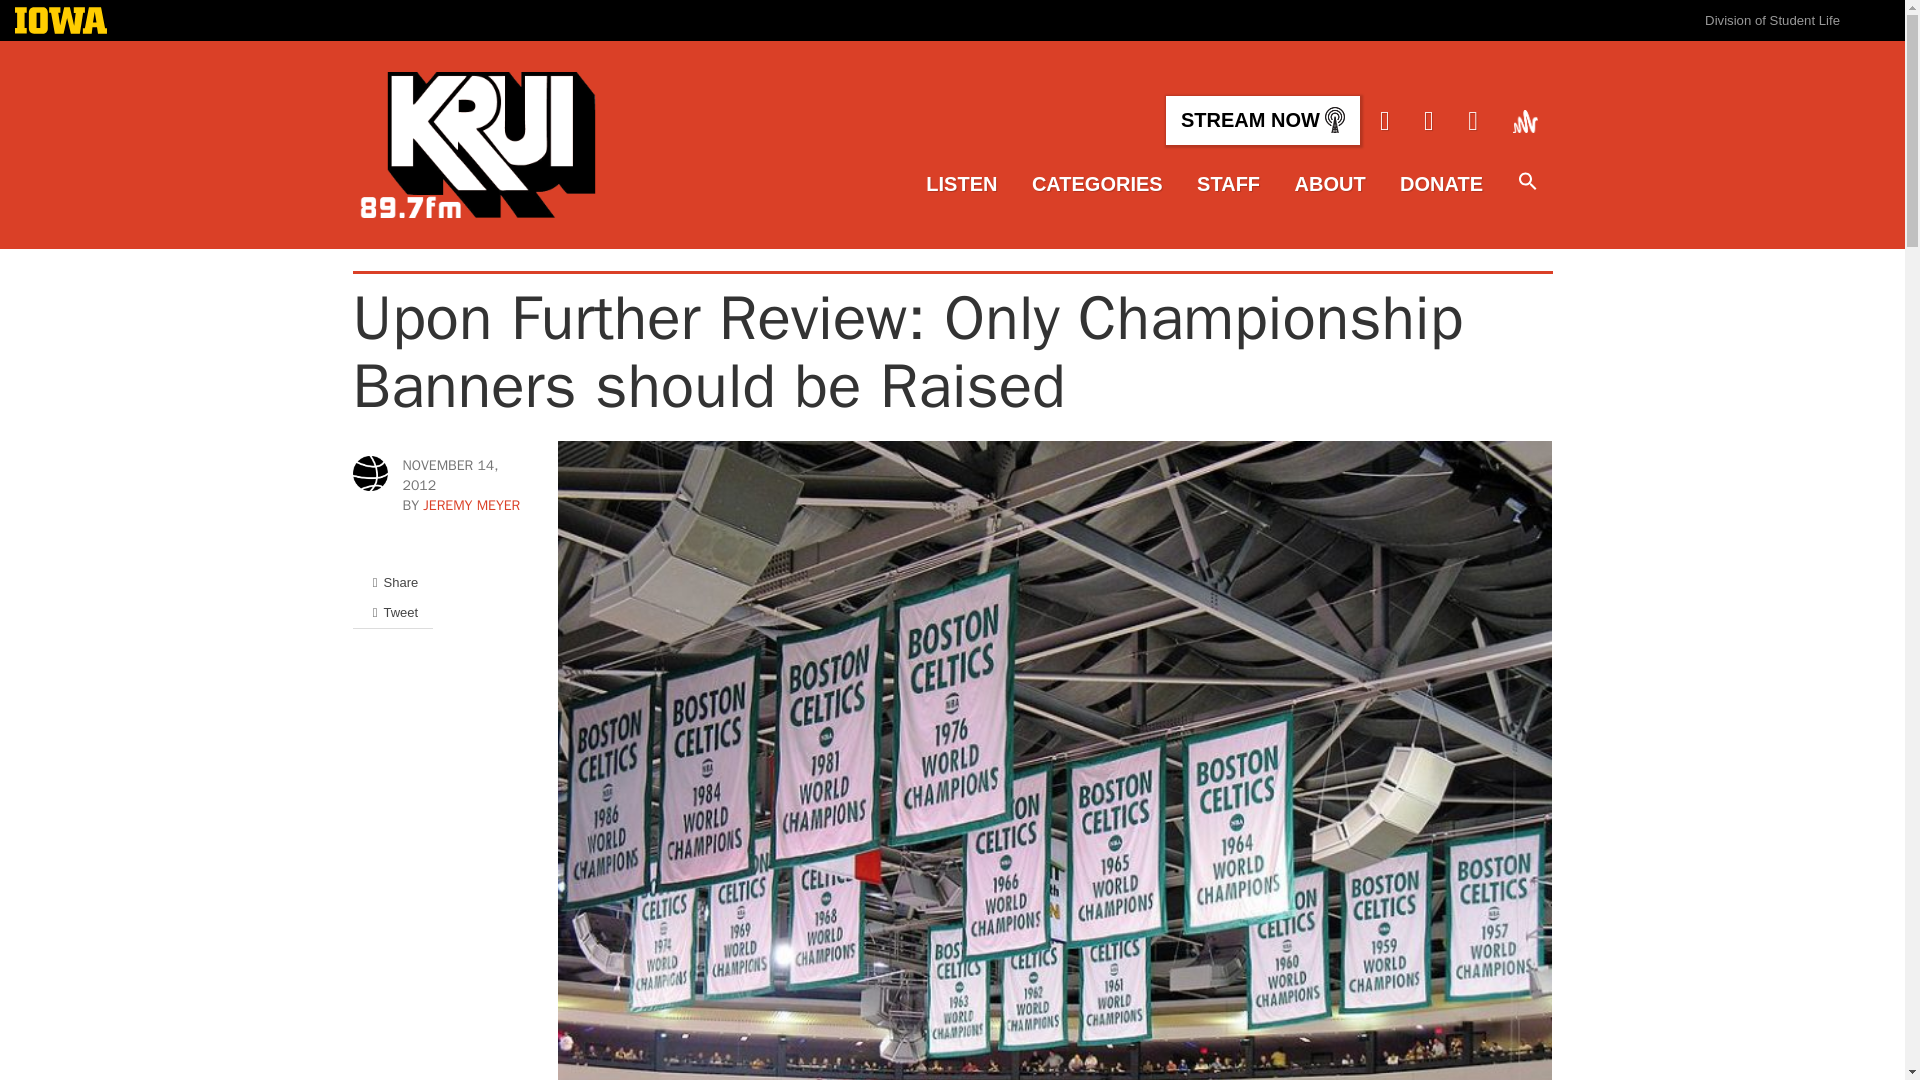 The width and height of the screenshot is (1920, 1080). I want to click on ABOUT, so click(1330, 184).